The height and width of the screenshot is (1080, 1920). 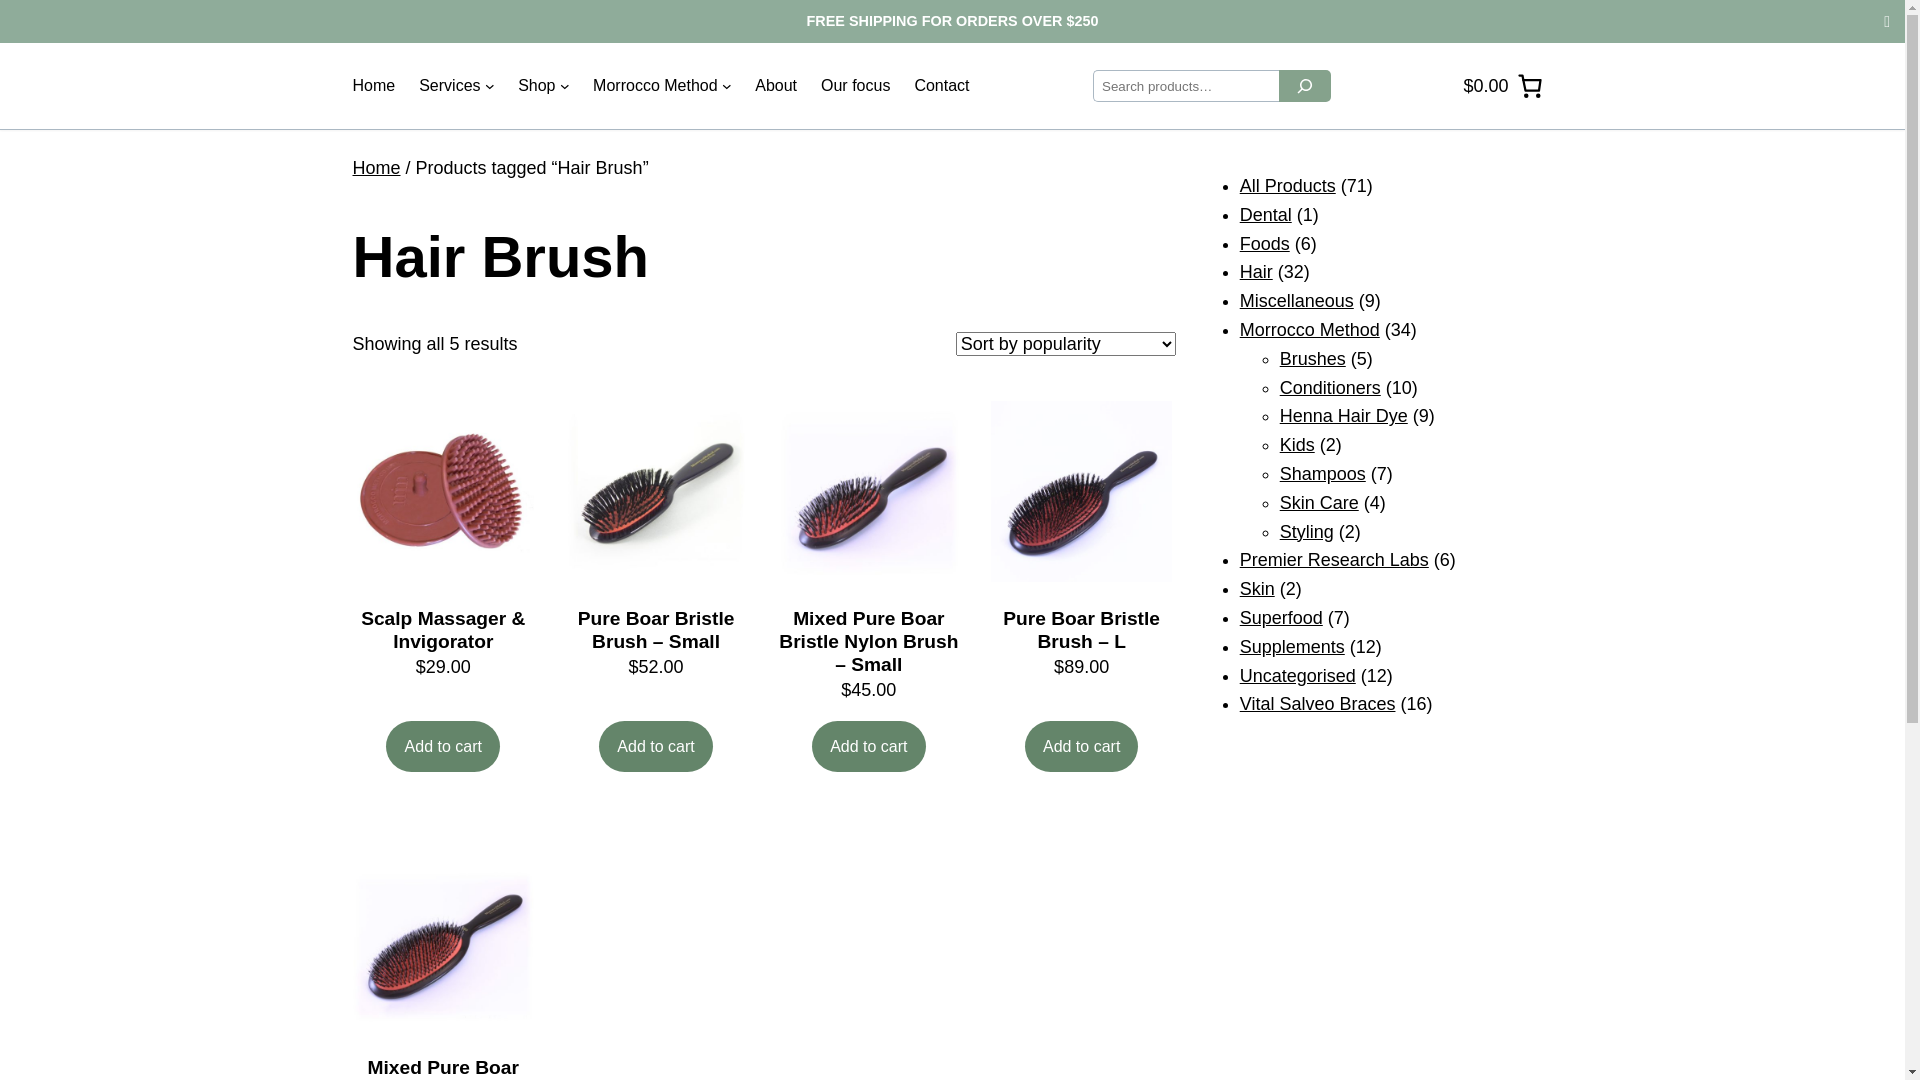 I want to click on Conditioners, so click(x=1330, y=388).